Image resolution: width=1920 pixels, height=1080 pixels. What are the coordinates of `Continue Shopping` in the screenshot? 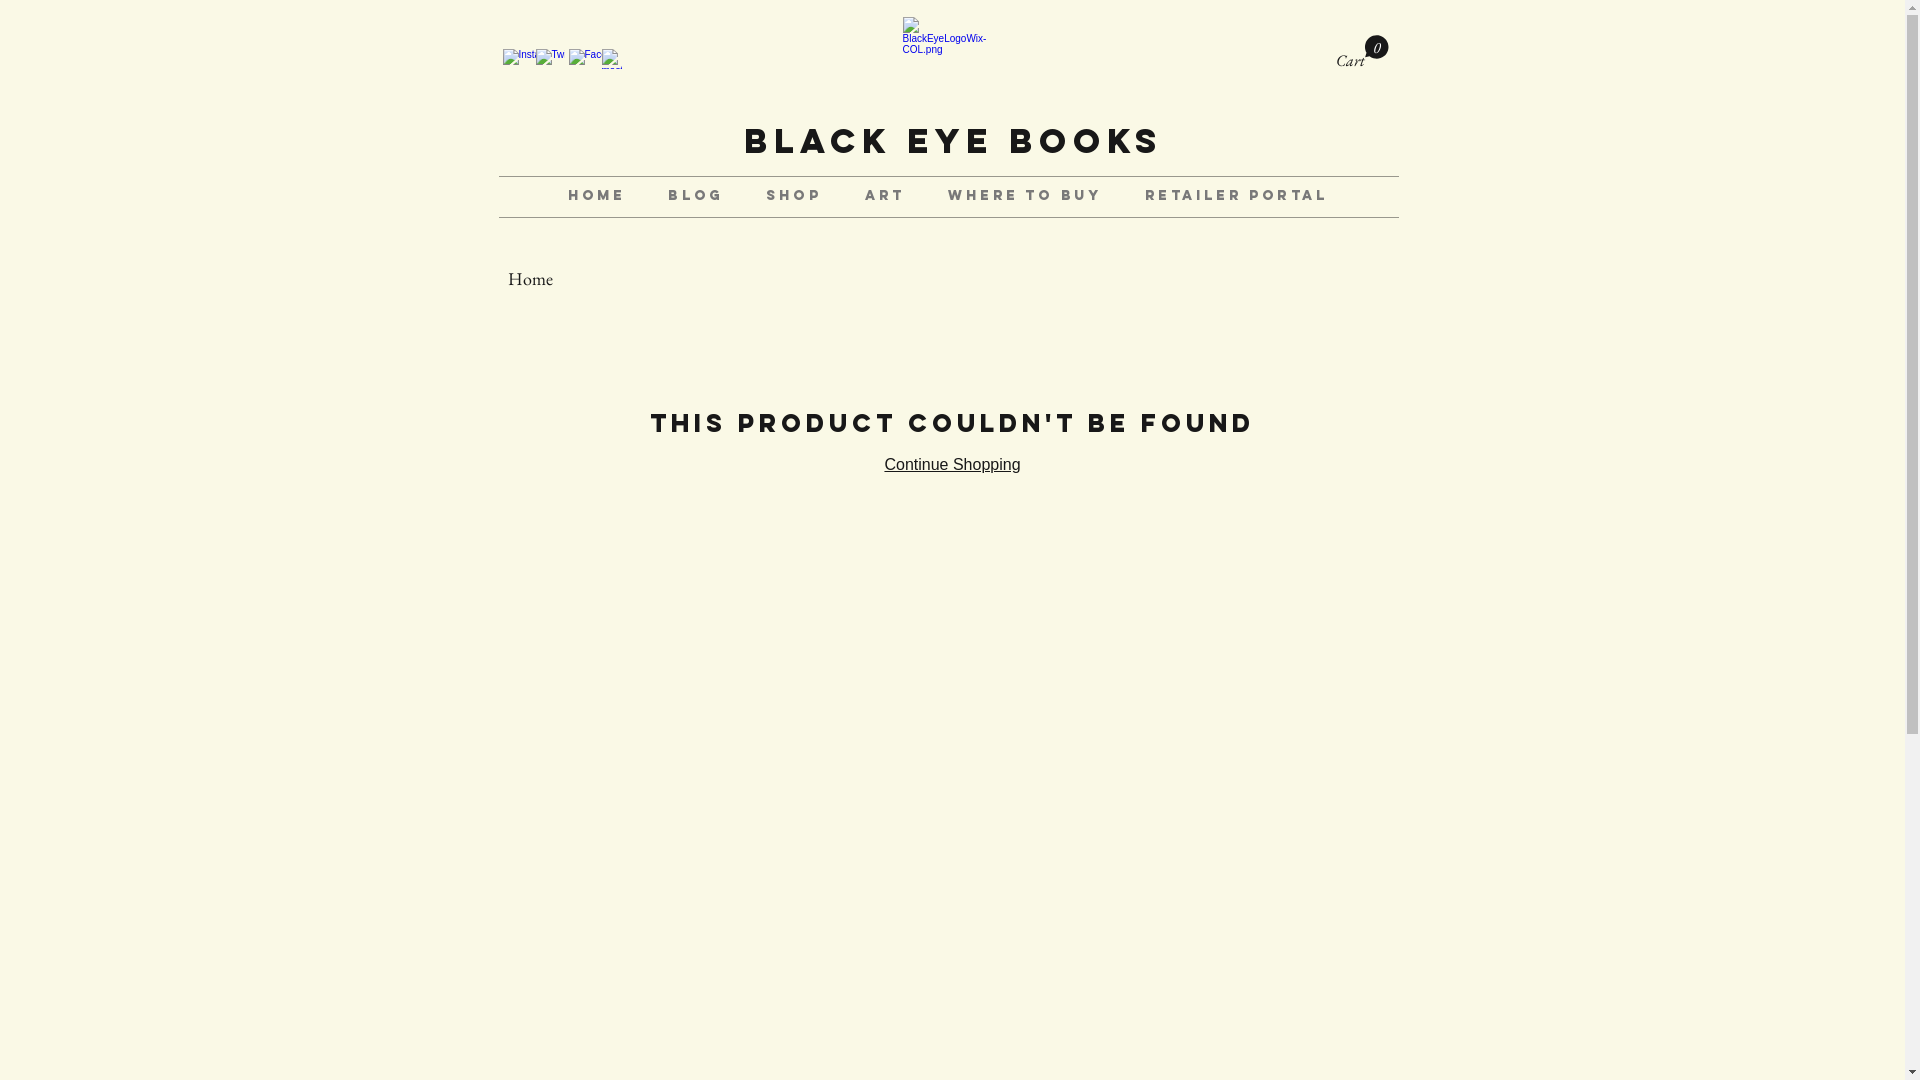 It's located at (952, 464).